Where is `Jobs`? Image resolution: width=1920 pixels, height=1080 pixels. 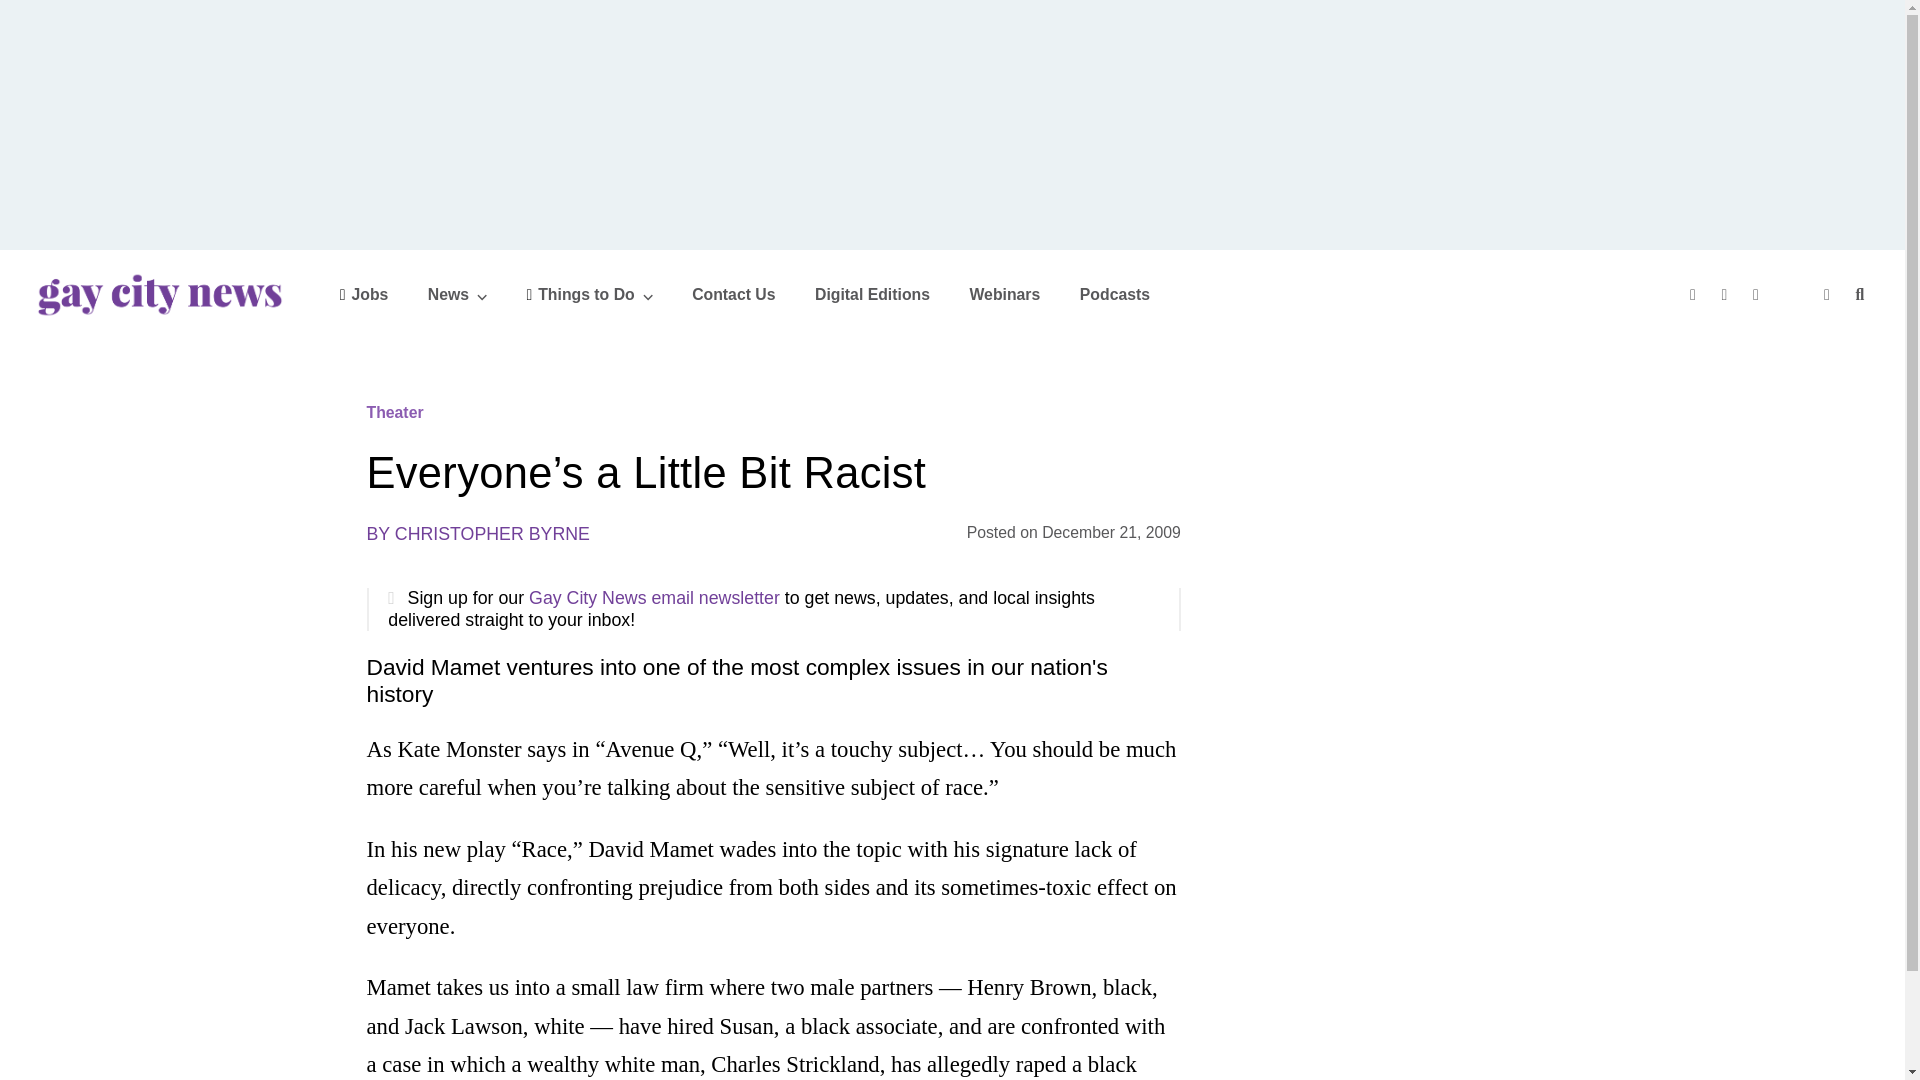
Jobs is located at coordinates (364, 294).